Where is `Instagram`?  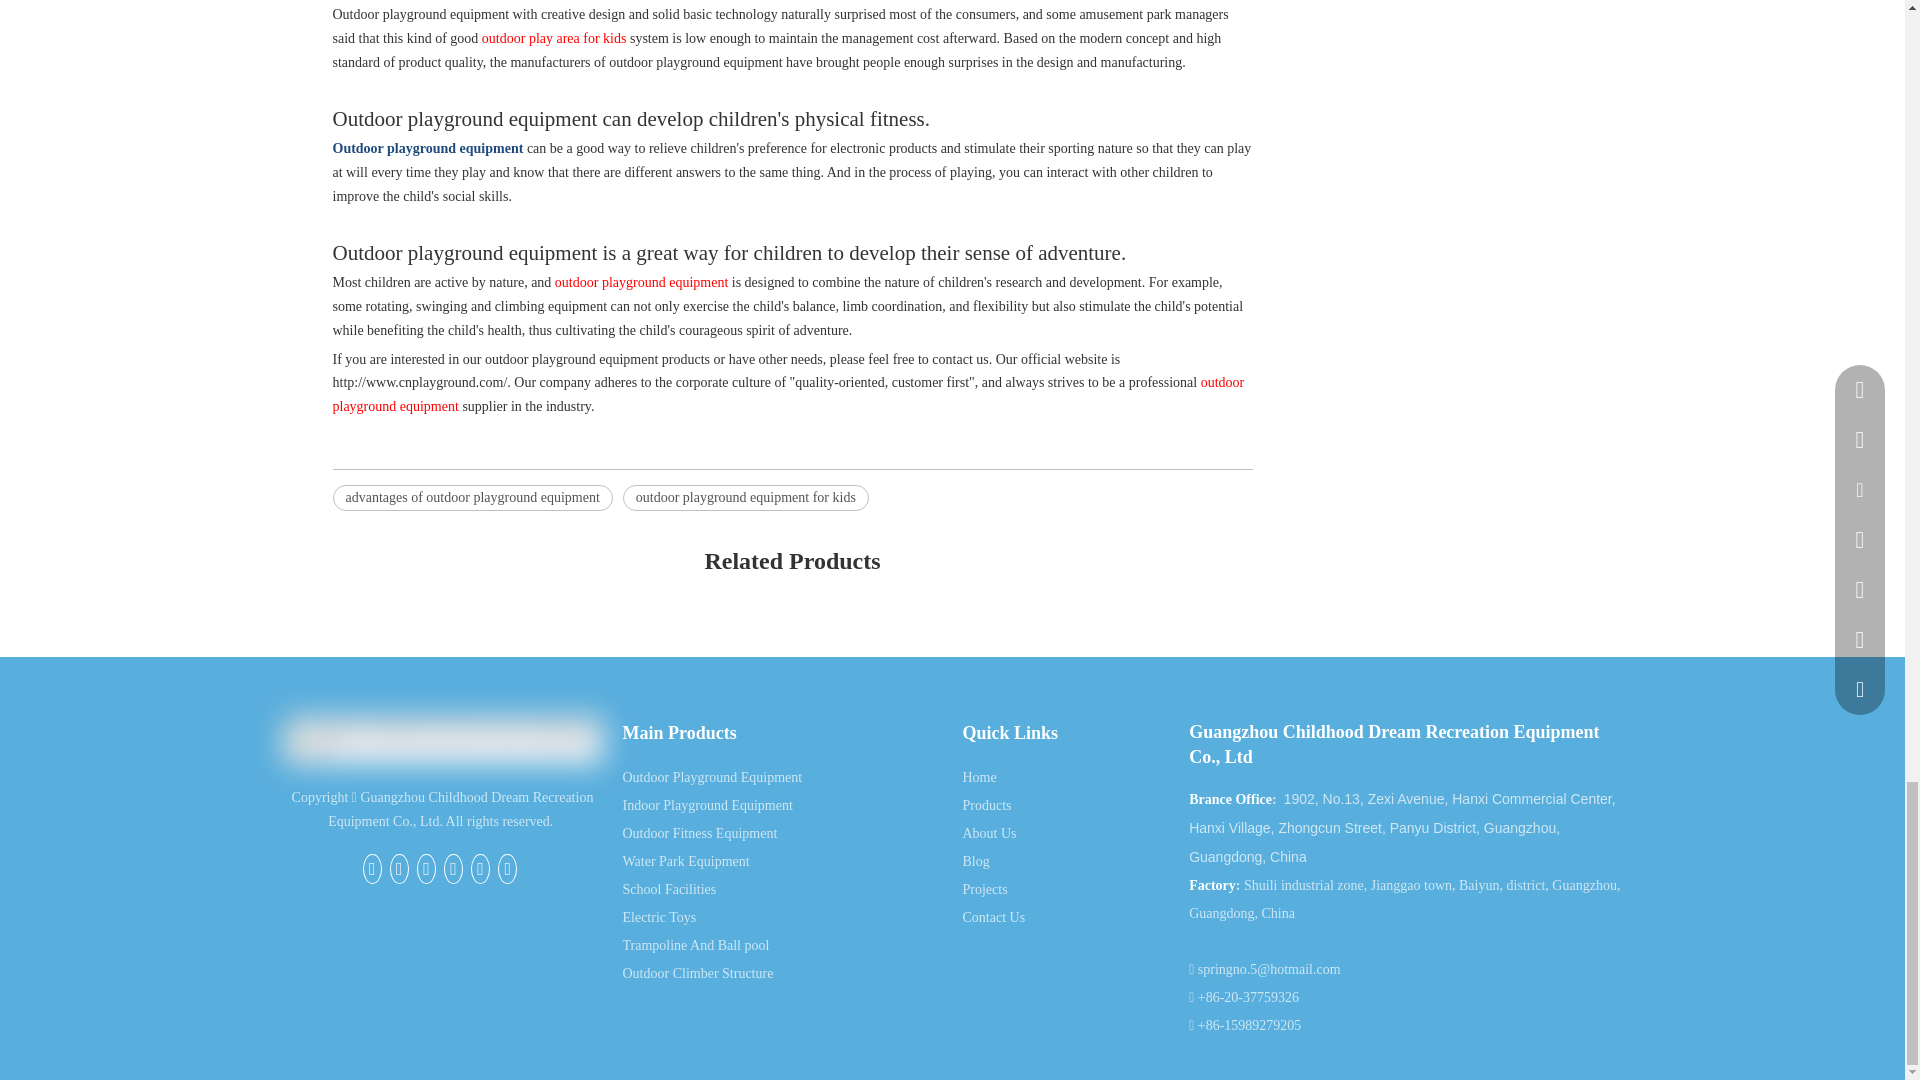 Instagram is located at coordinates (506, 869).